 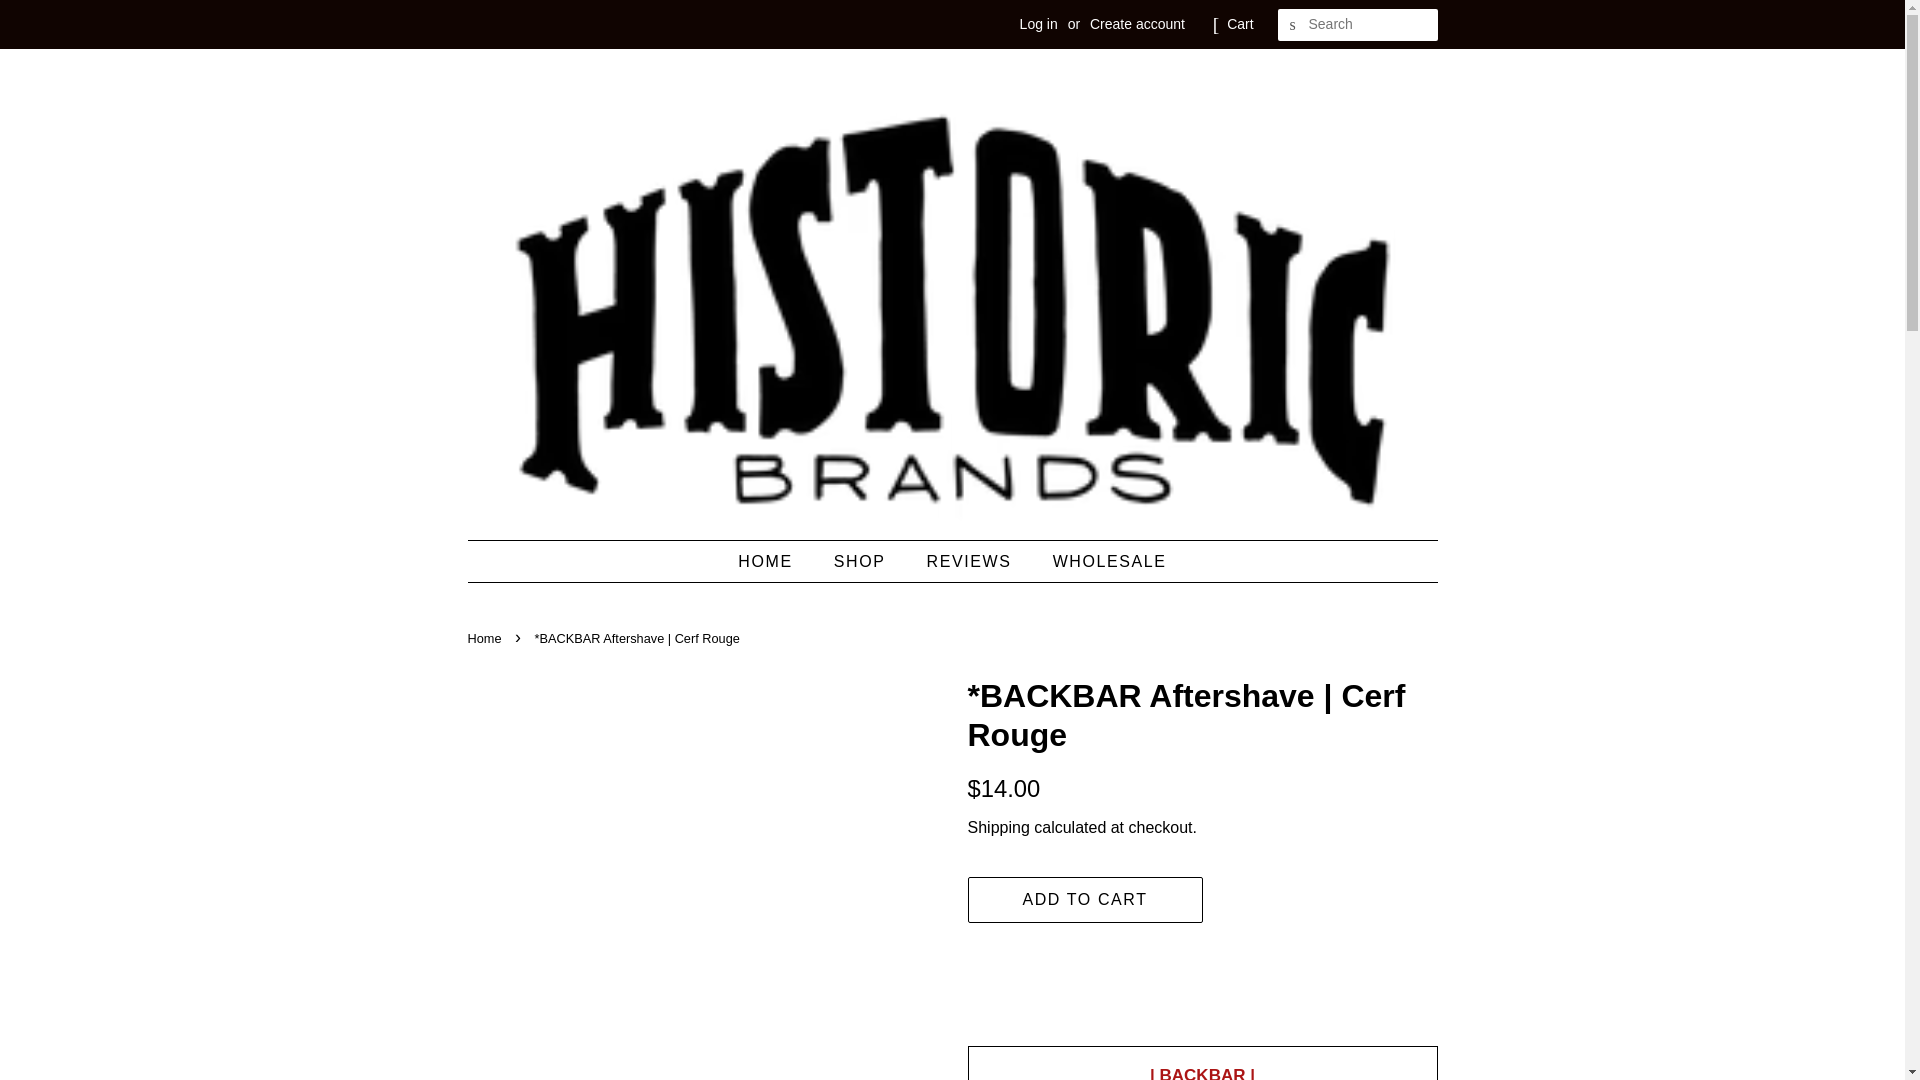 I want to click on Create account, so click(x=1137, y=24).